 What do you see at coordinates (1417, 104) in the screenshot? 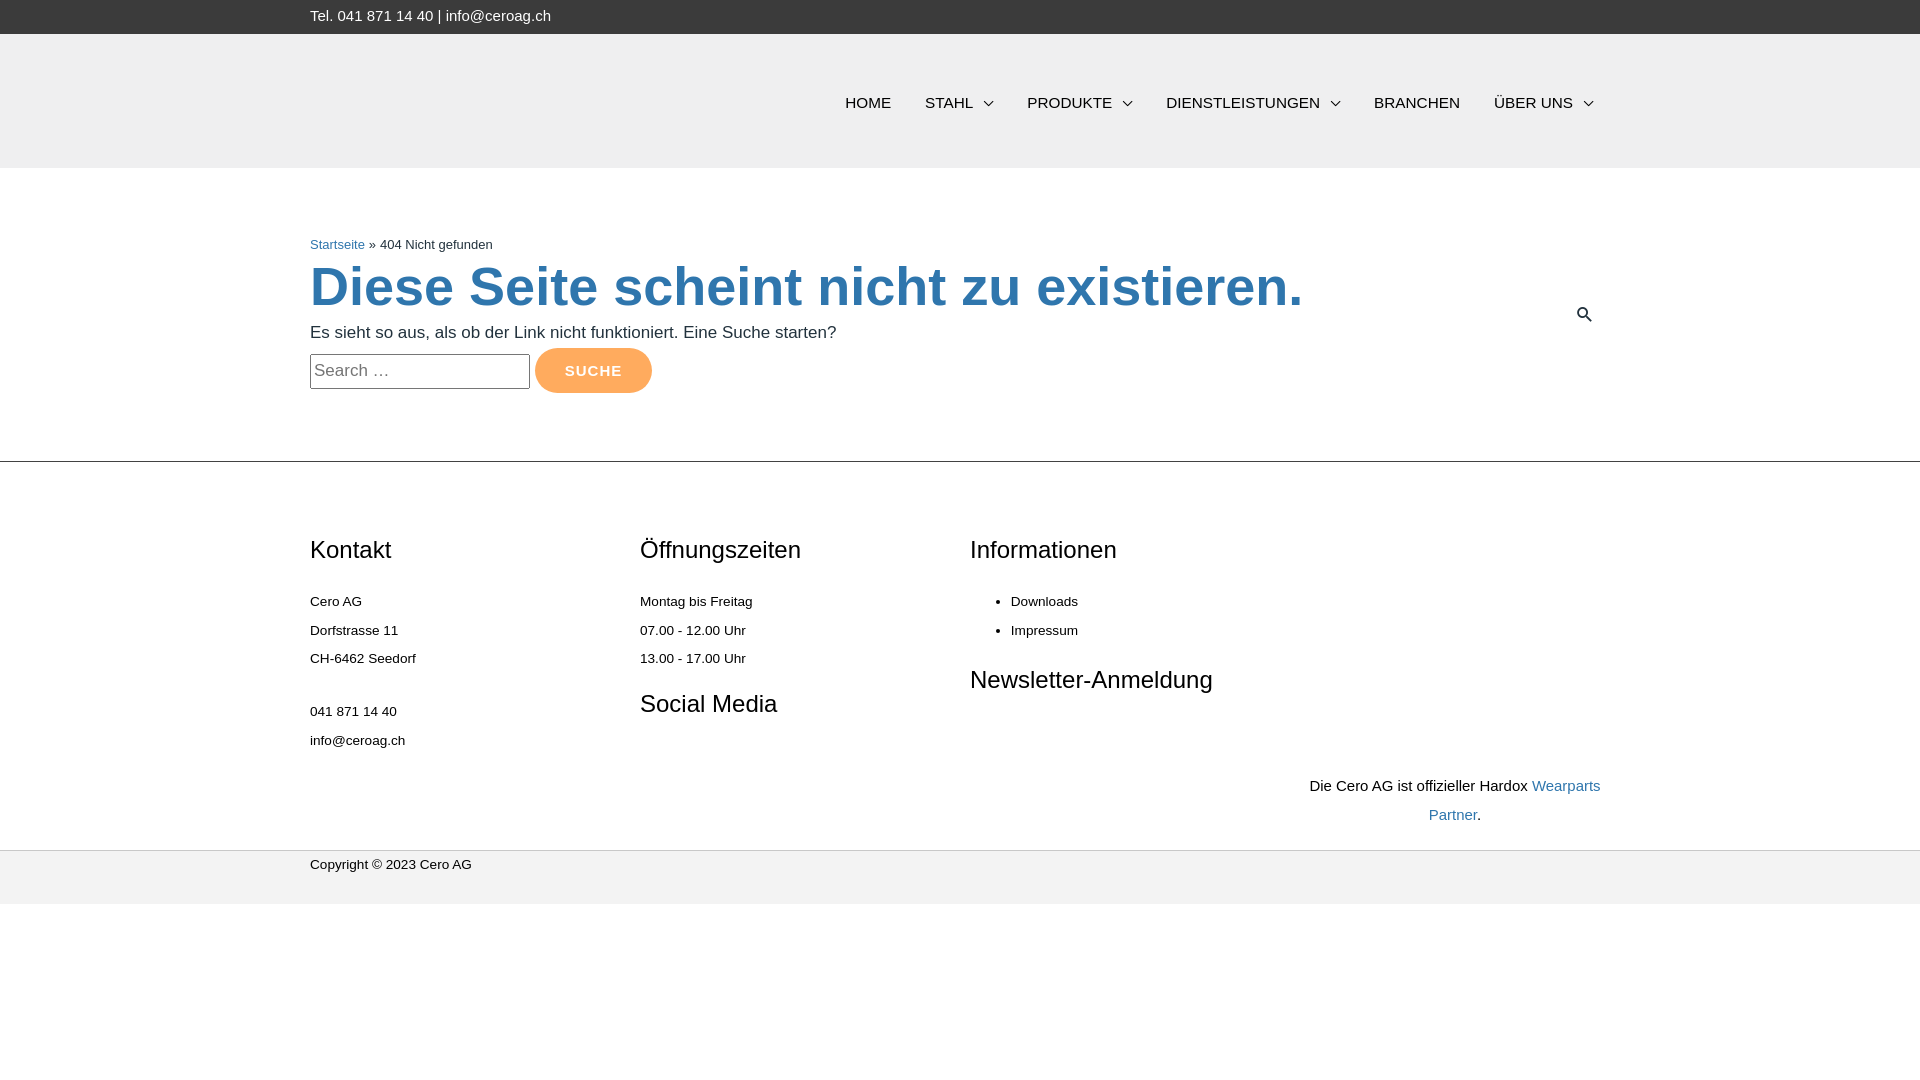
I see `BRANCHEN` at bounding box center [1417, 104].